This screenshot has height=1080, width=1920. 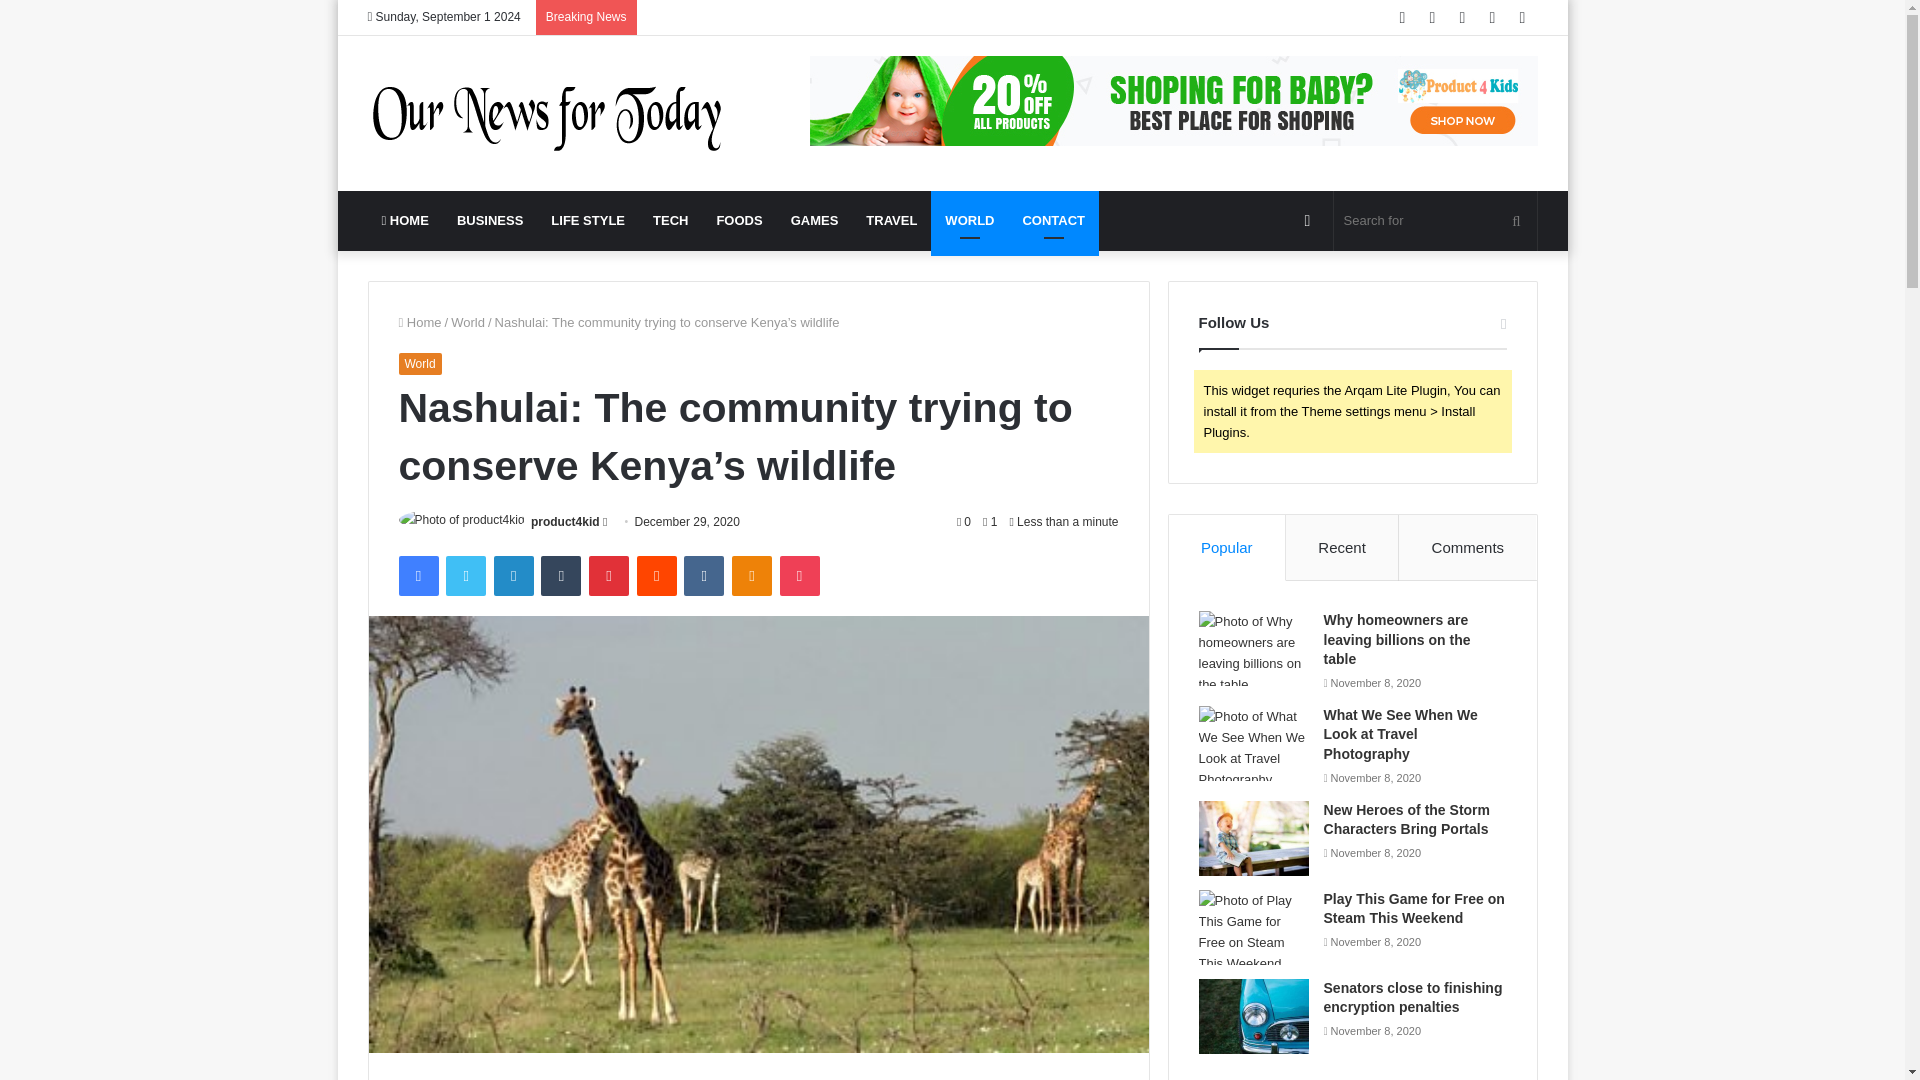 I want to click on Search for, so click(x=1436, y=220).